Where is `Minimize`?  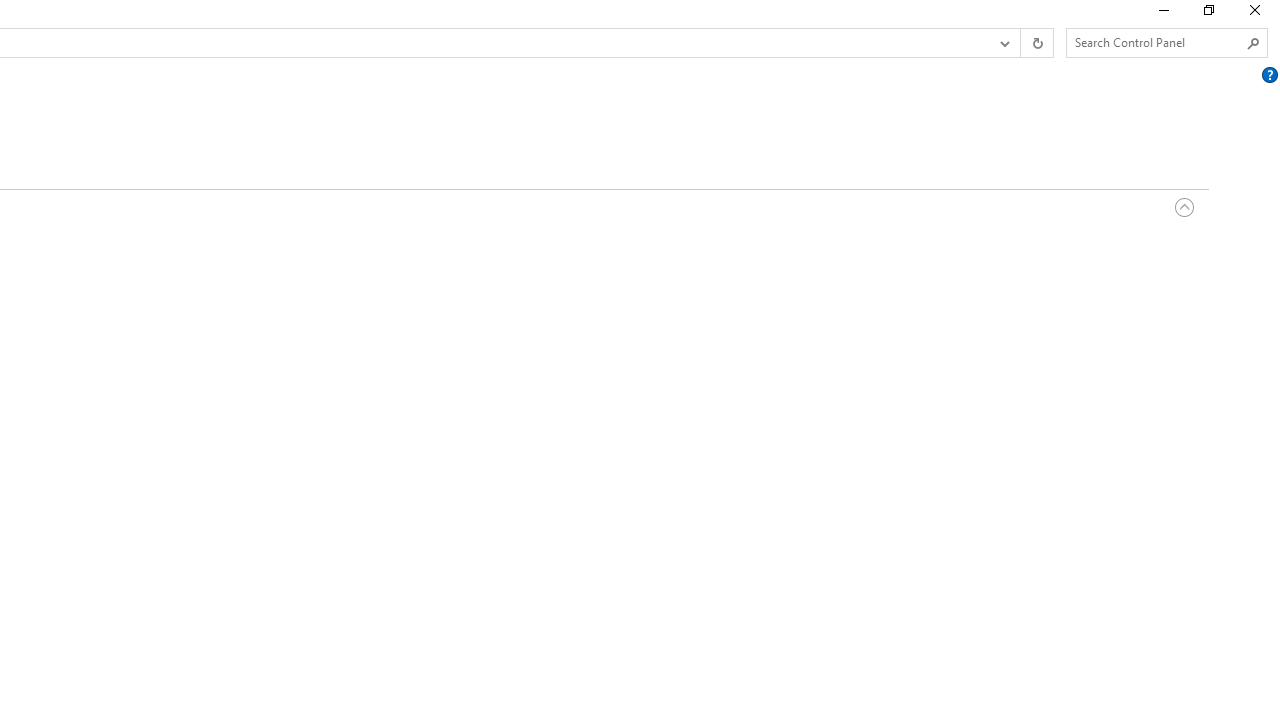
Minimize is located at coordinates (1162, 14).